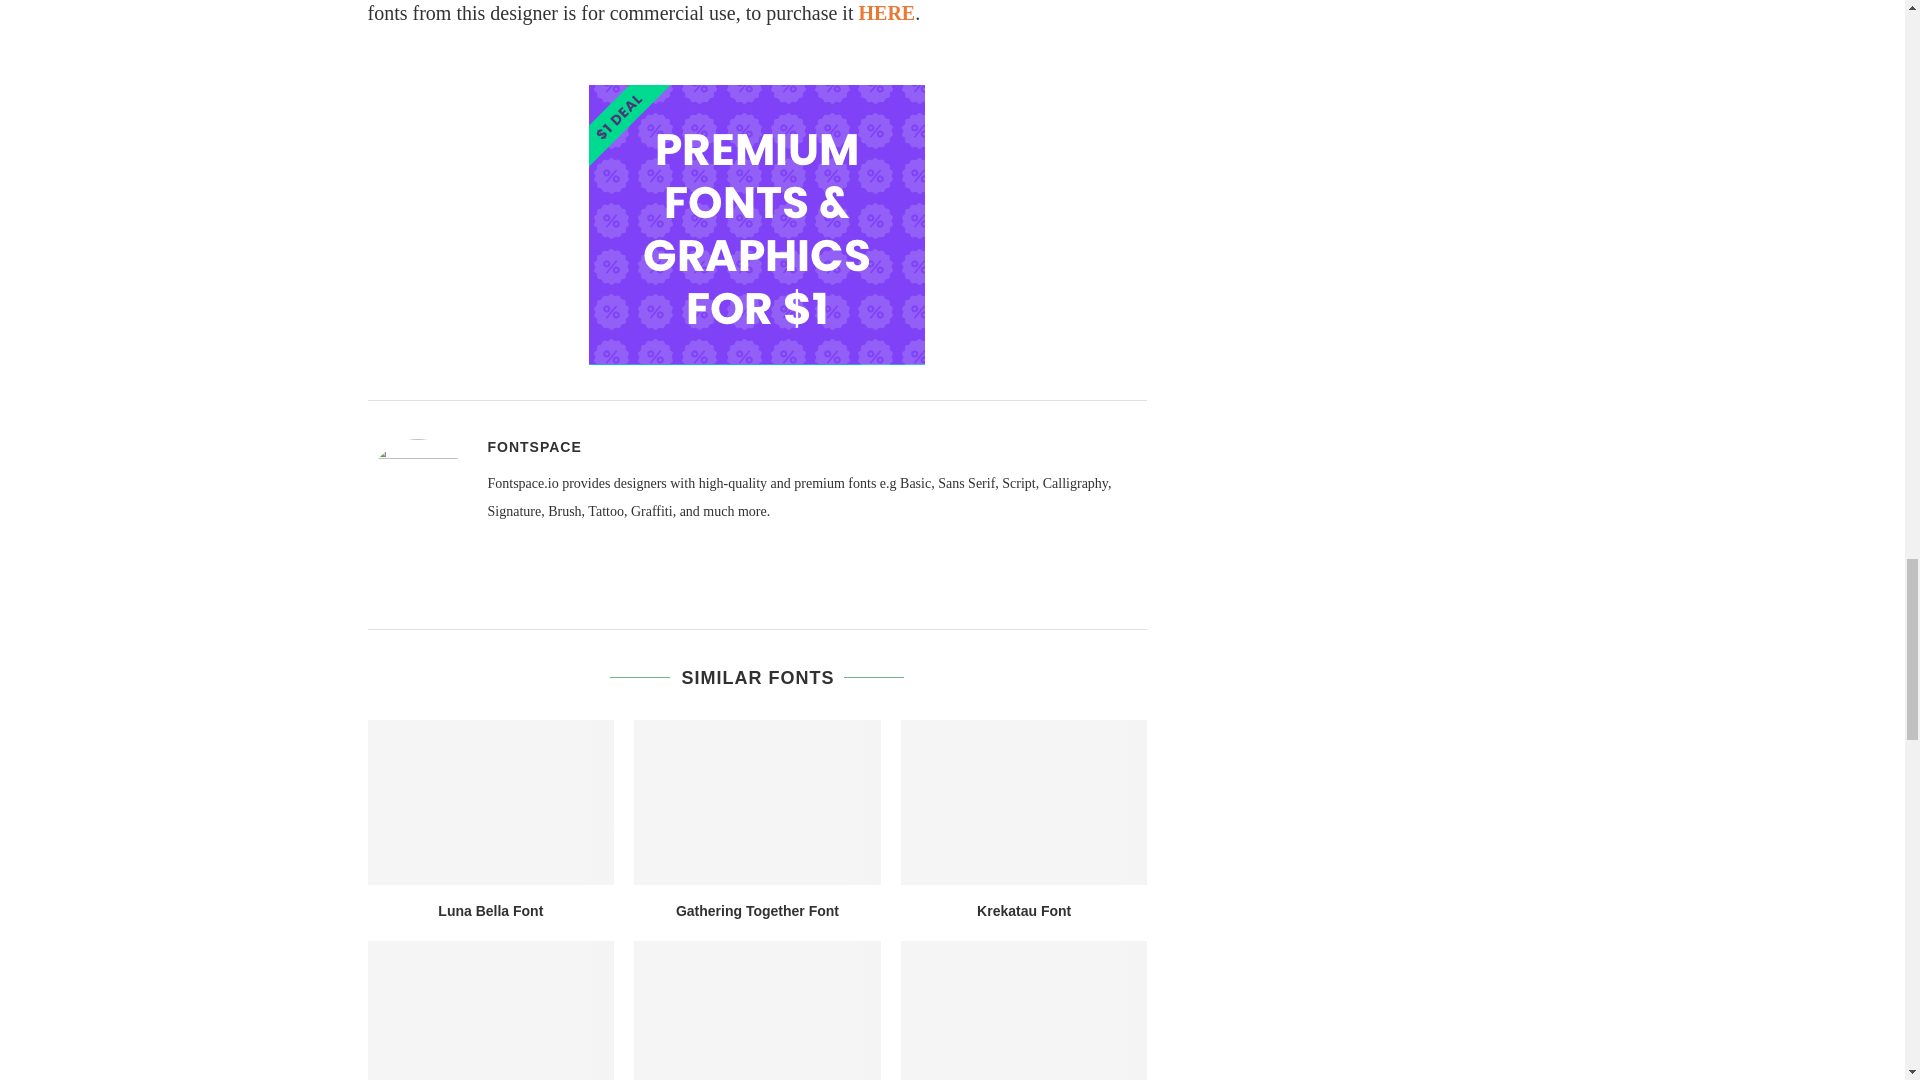 This screenshot has width=1920, height=1080. What do you see at coordinates (757, 802) in the screenshot?
I see `Gathering Together Font` at bounding box center [757, 802].